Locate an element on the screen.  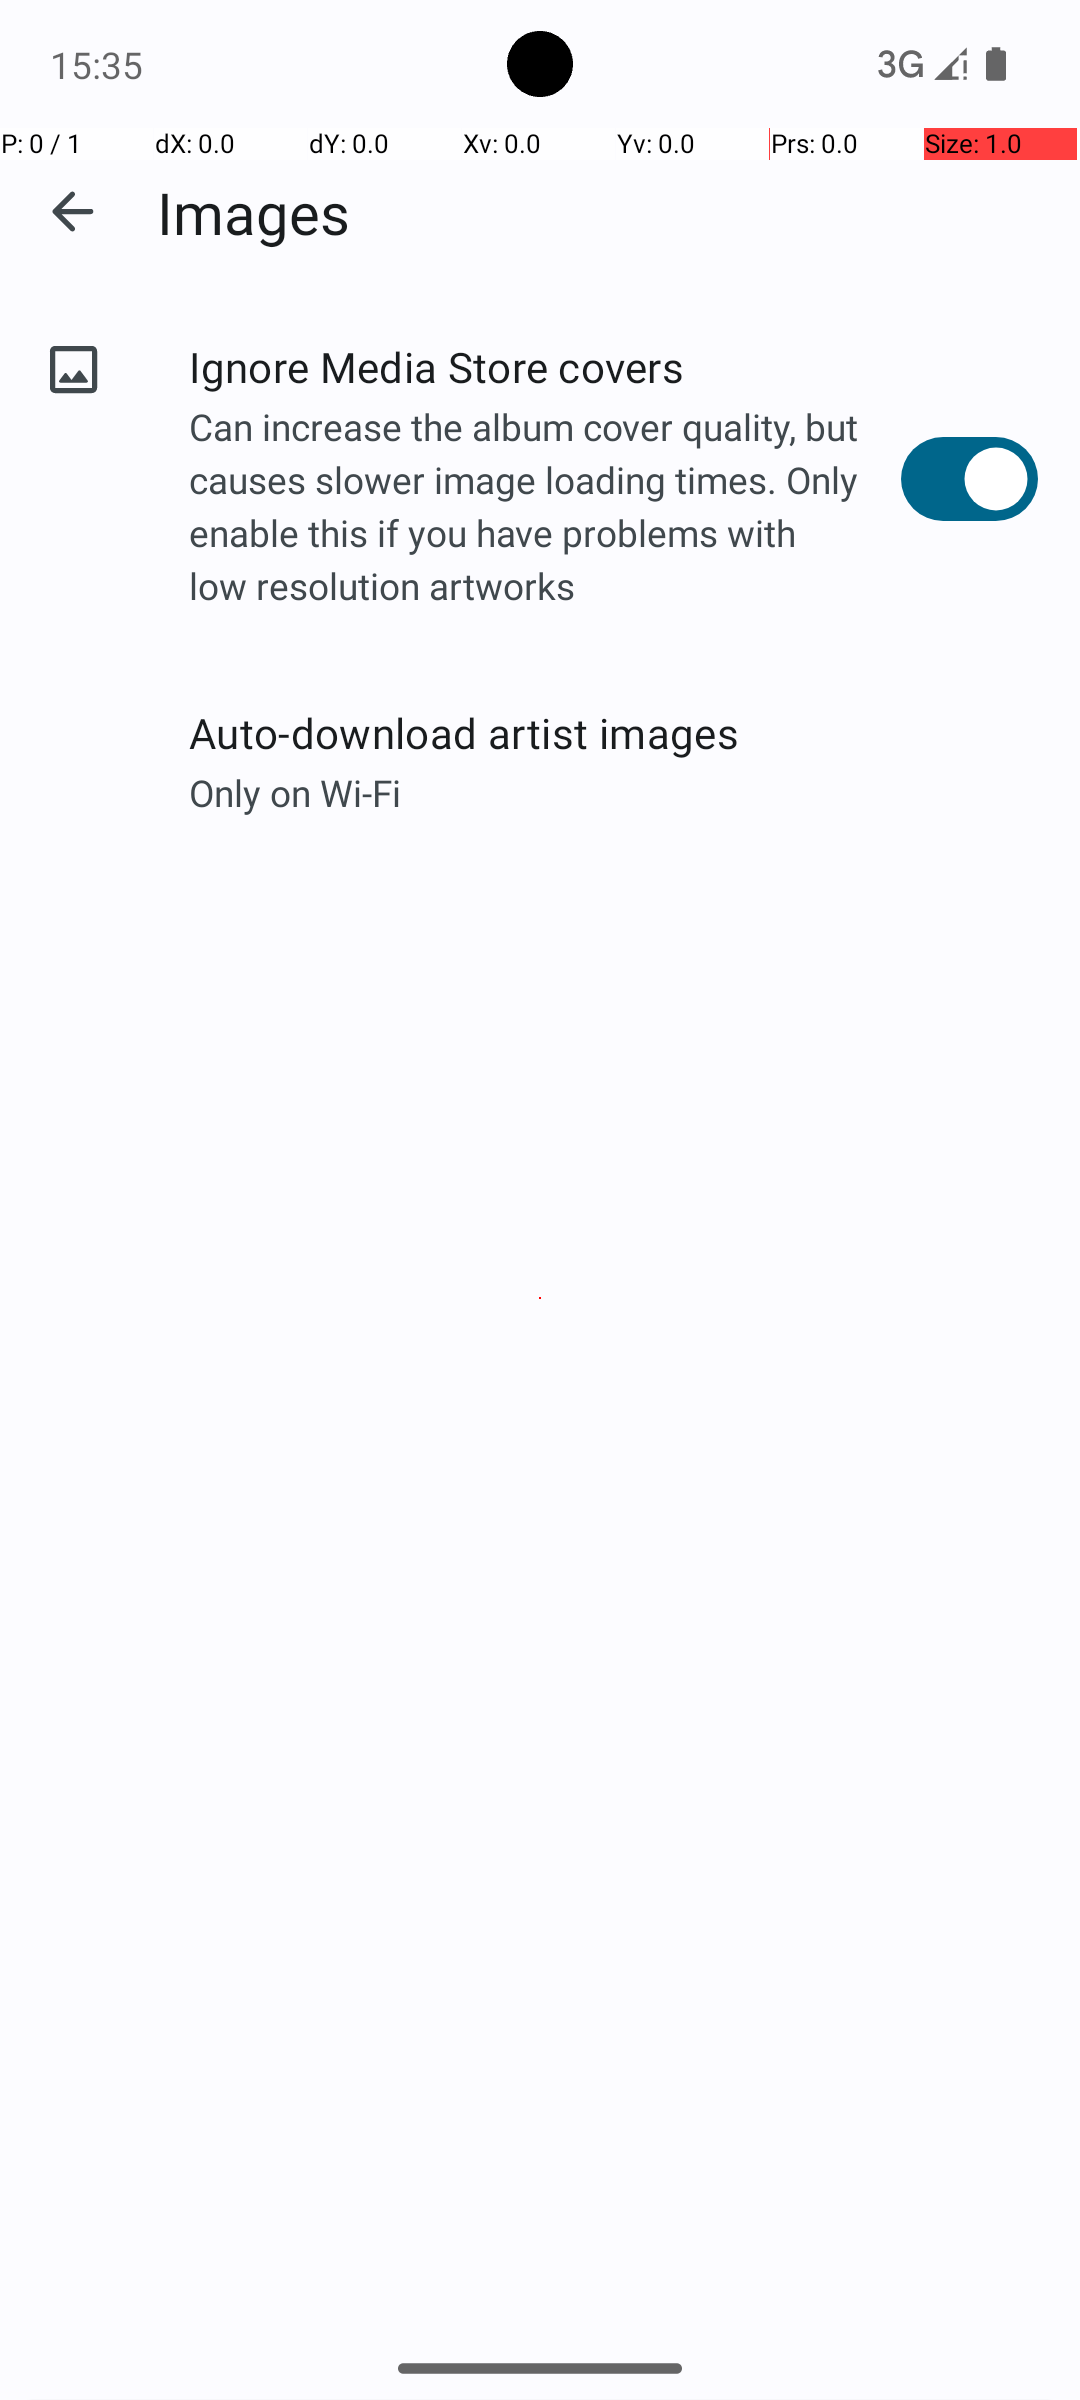
Can increase the album cover quality, but causes slower image loading times. Only enable this if you have problems with low resolution artworks is located at coordinates (545, 510).